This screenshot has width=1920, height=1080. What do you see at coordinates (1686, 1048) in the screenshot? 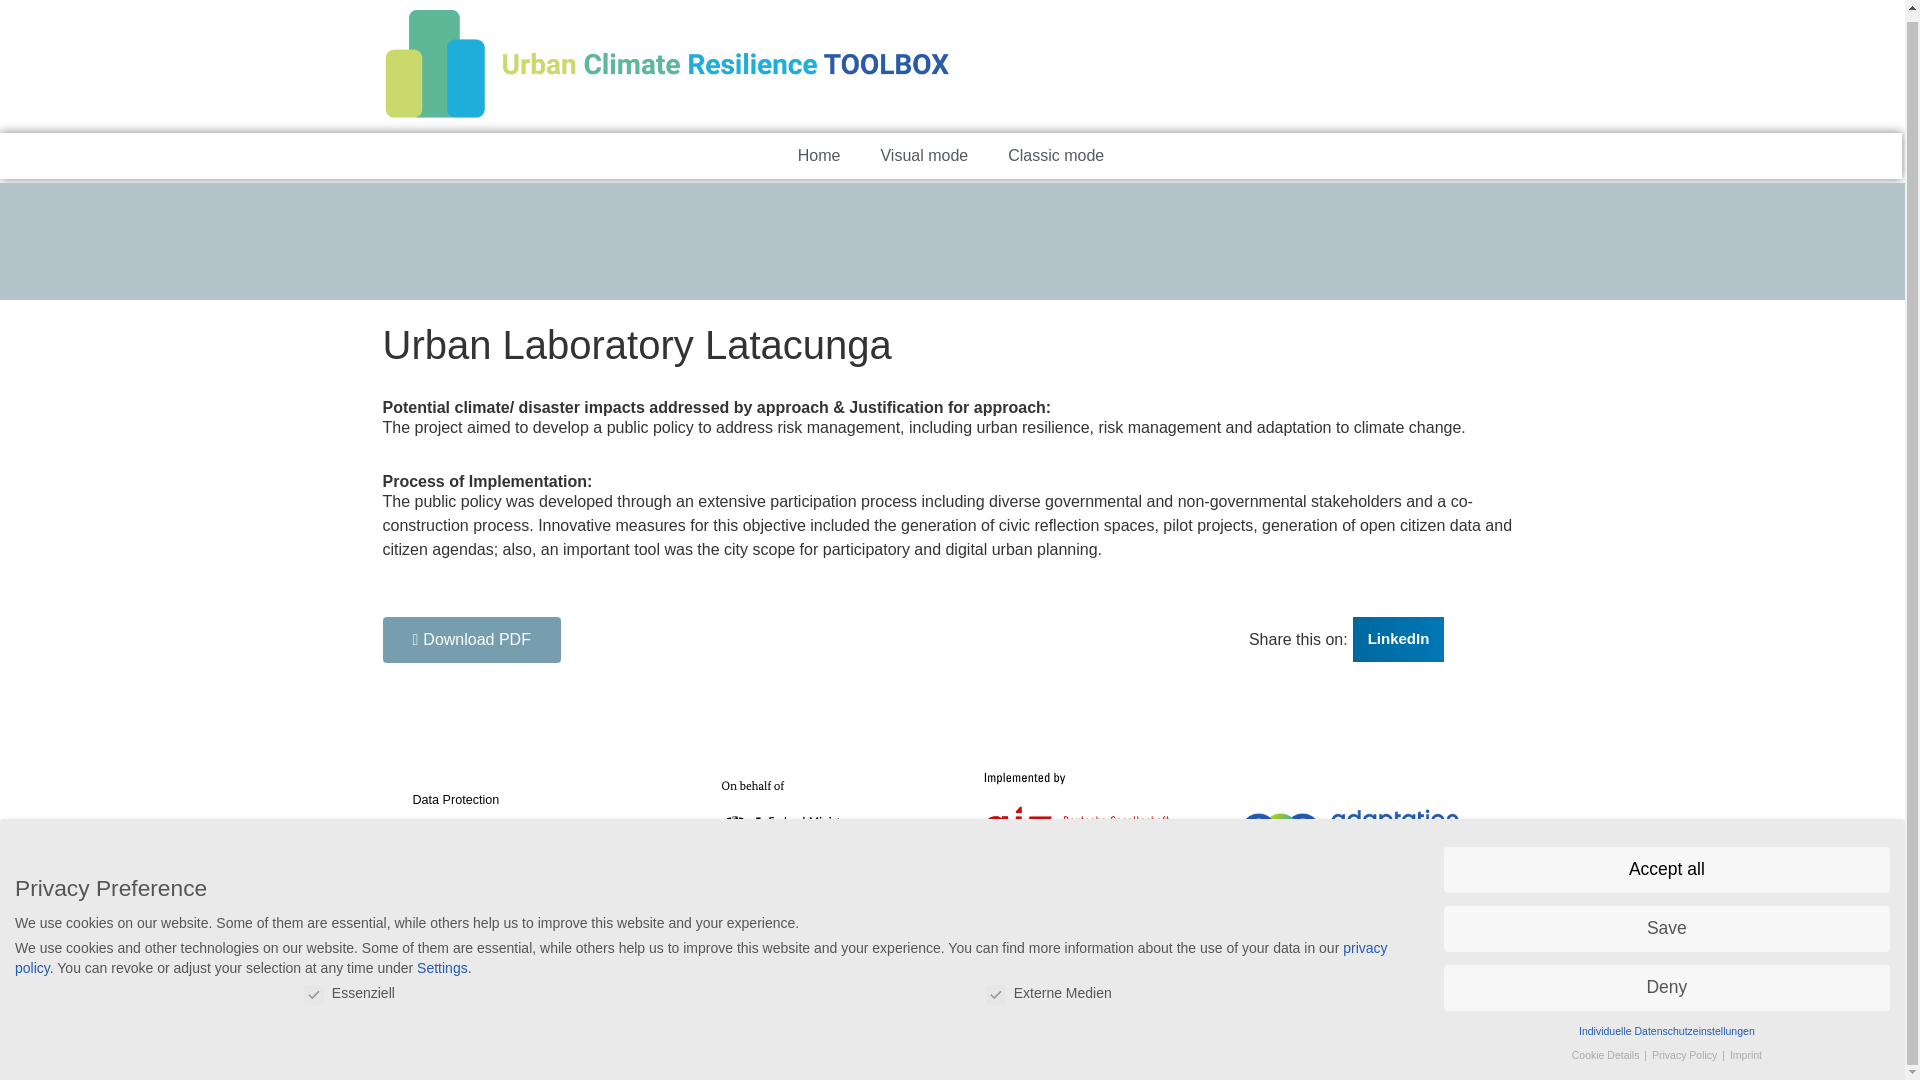
I see `Privacy Policy` at bounding box center [1686, 1048].